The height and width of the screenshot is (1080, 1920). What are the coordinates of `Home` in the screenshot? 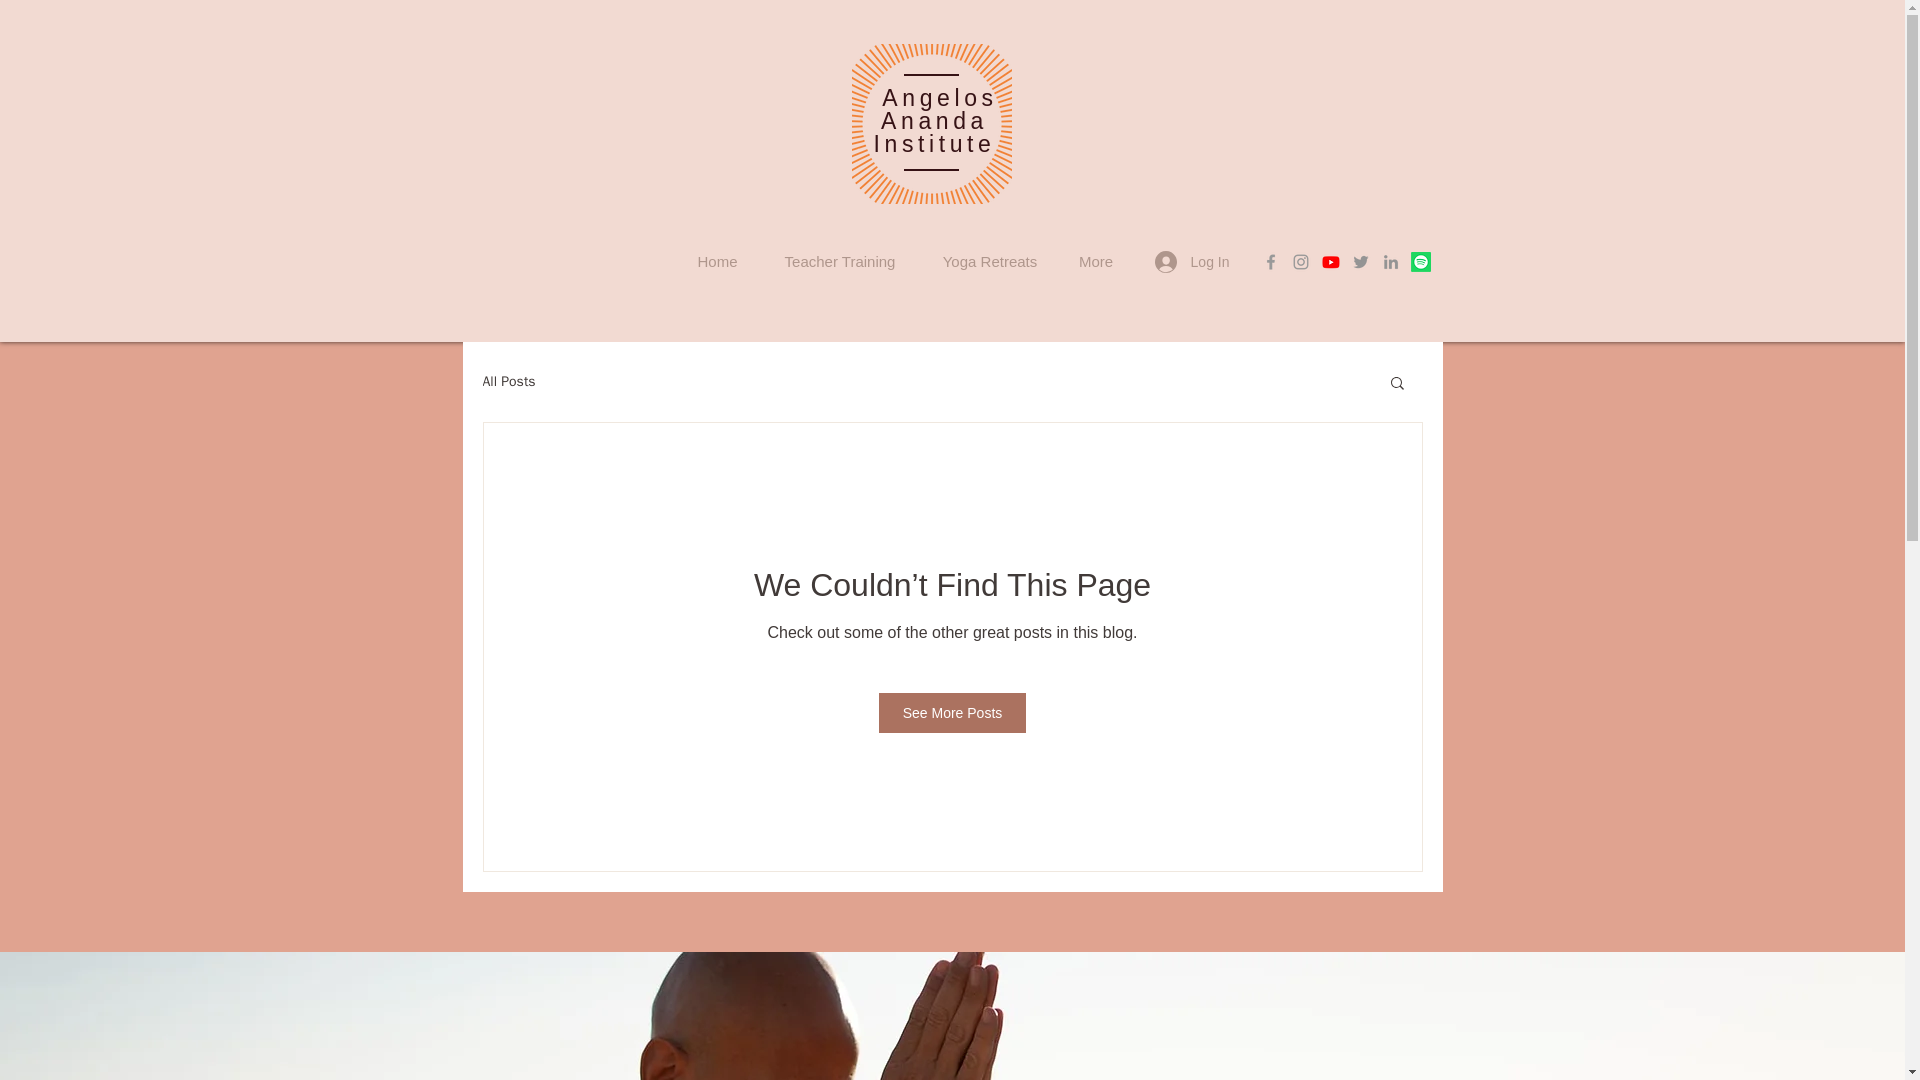 It's located at (716, 261).